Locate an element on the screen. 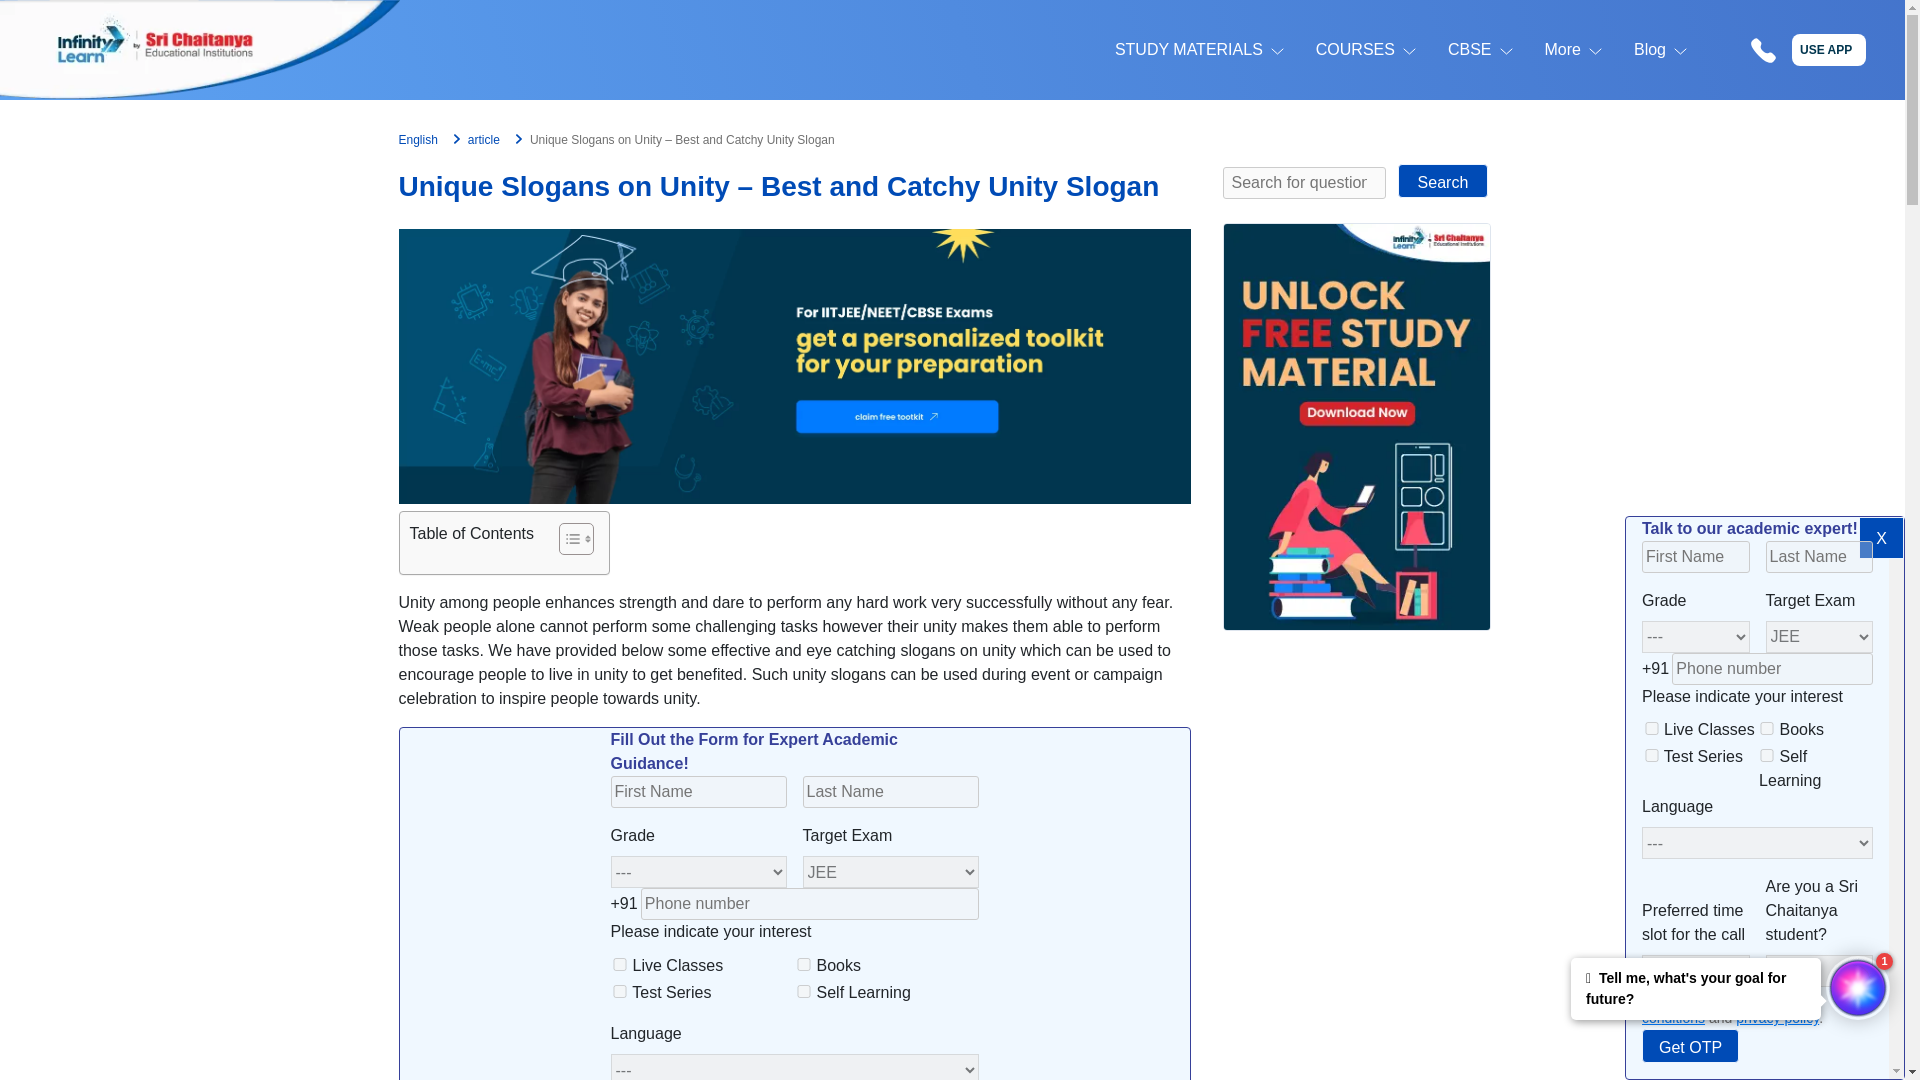  Live Classes is located at coordinates (1652, 728).